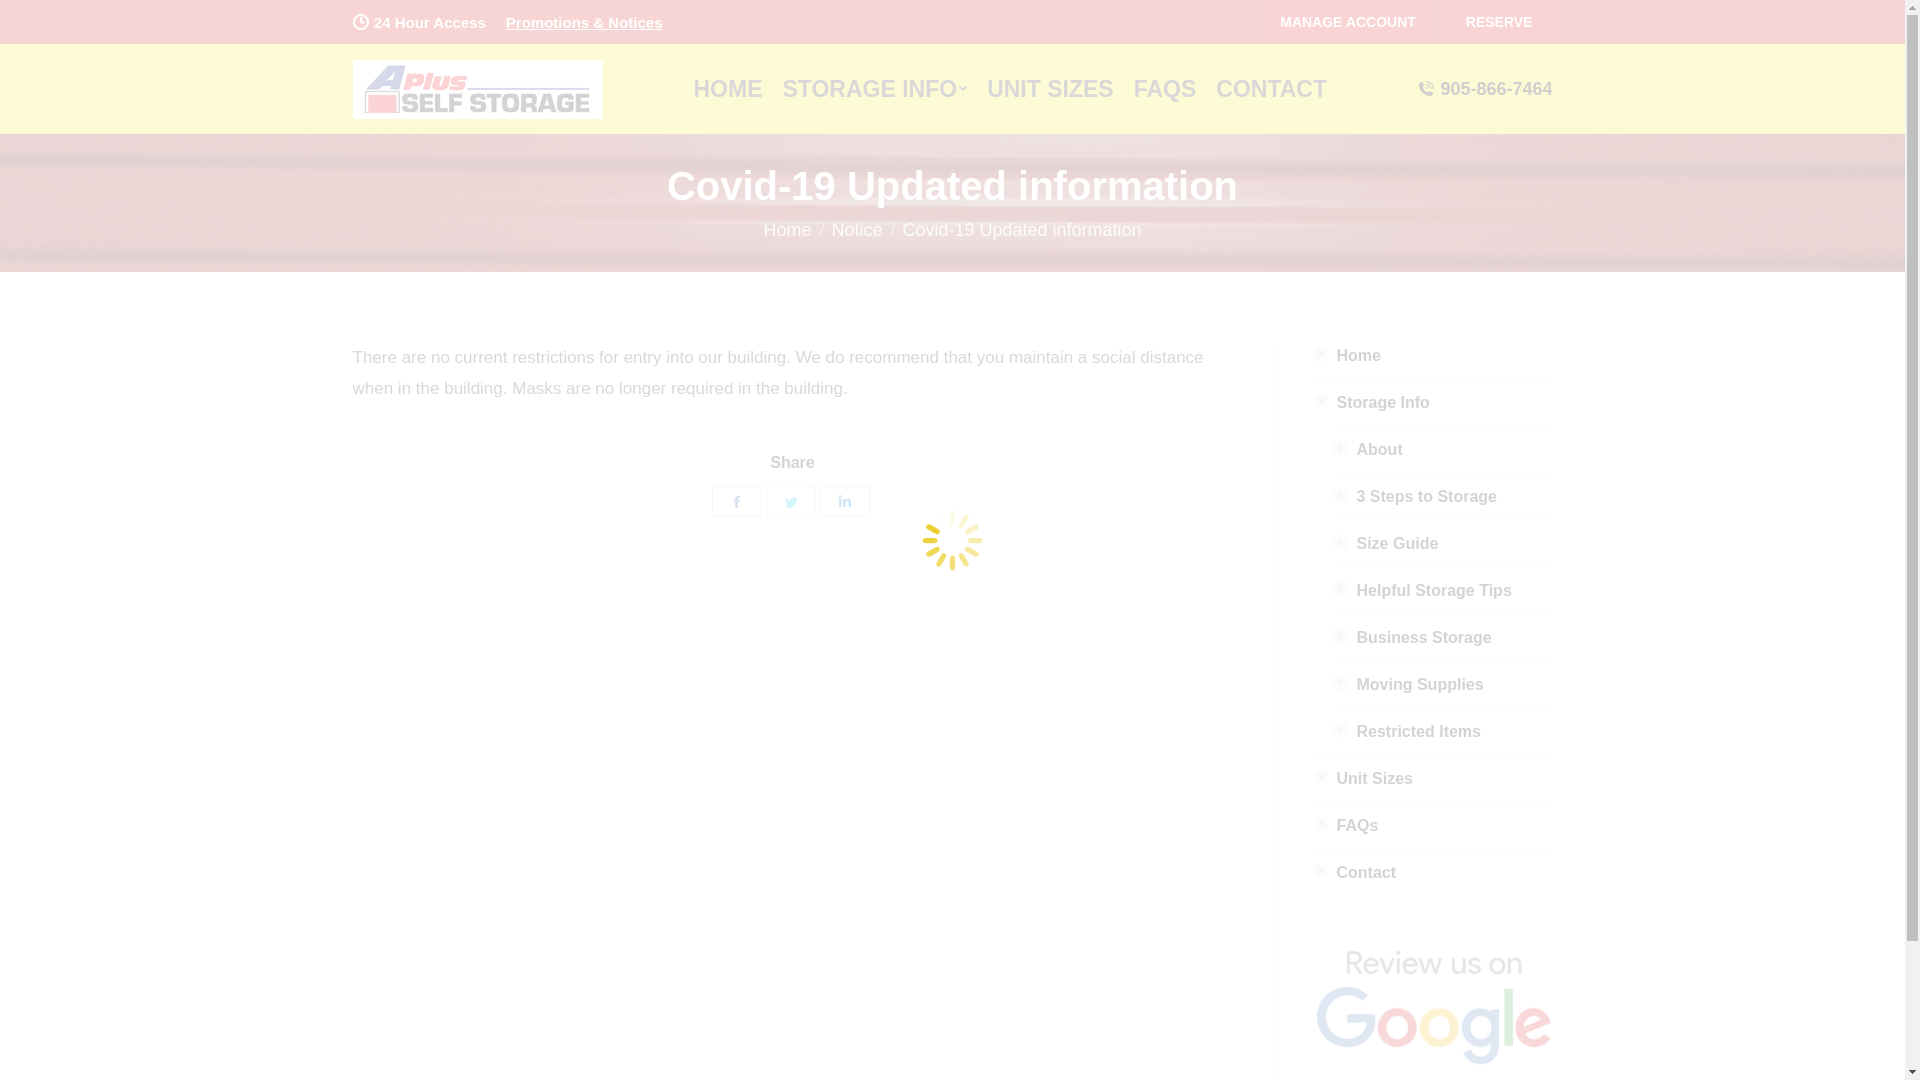  What do you see at coordinates (1348, 22) in the screenshot?
I see `MANAGE ACCOUNT` at bounding box center [1348, 22].